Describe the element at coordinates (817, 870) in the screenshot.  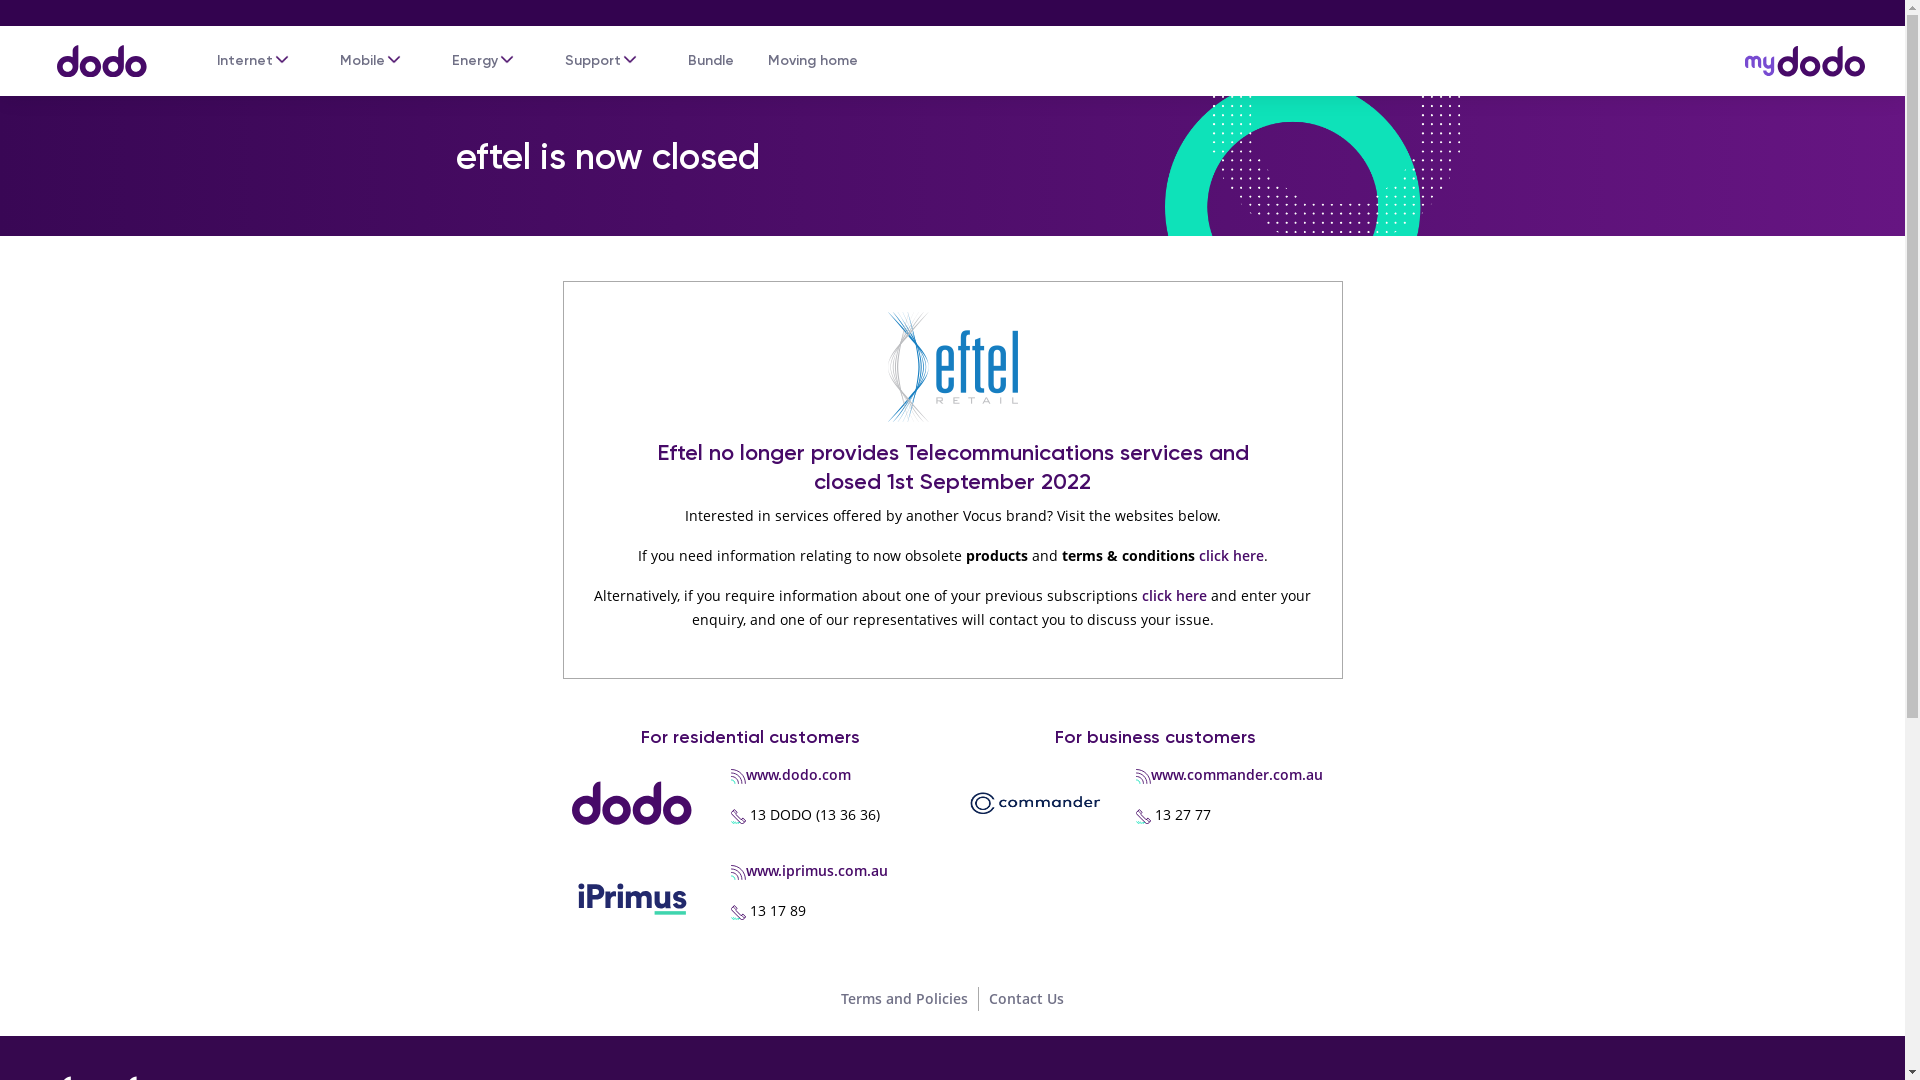
I see `www.iprimus.com.au` at that location.